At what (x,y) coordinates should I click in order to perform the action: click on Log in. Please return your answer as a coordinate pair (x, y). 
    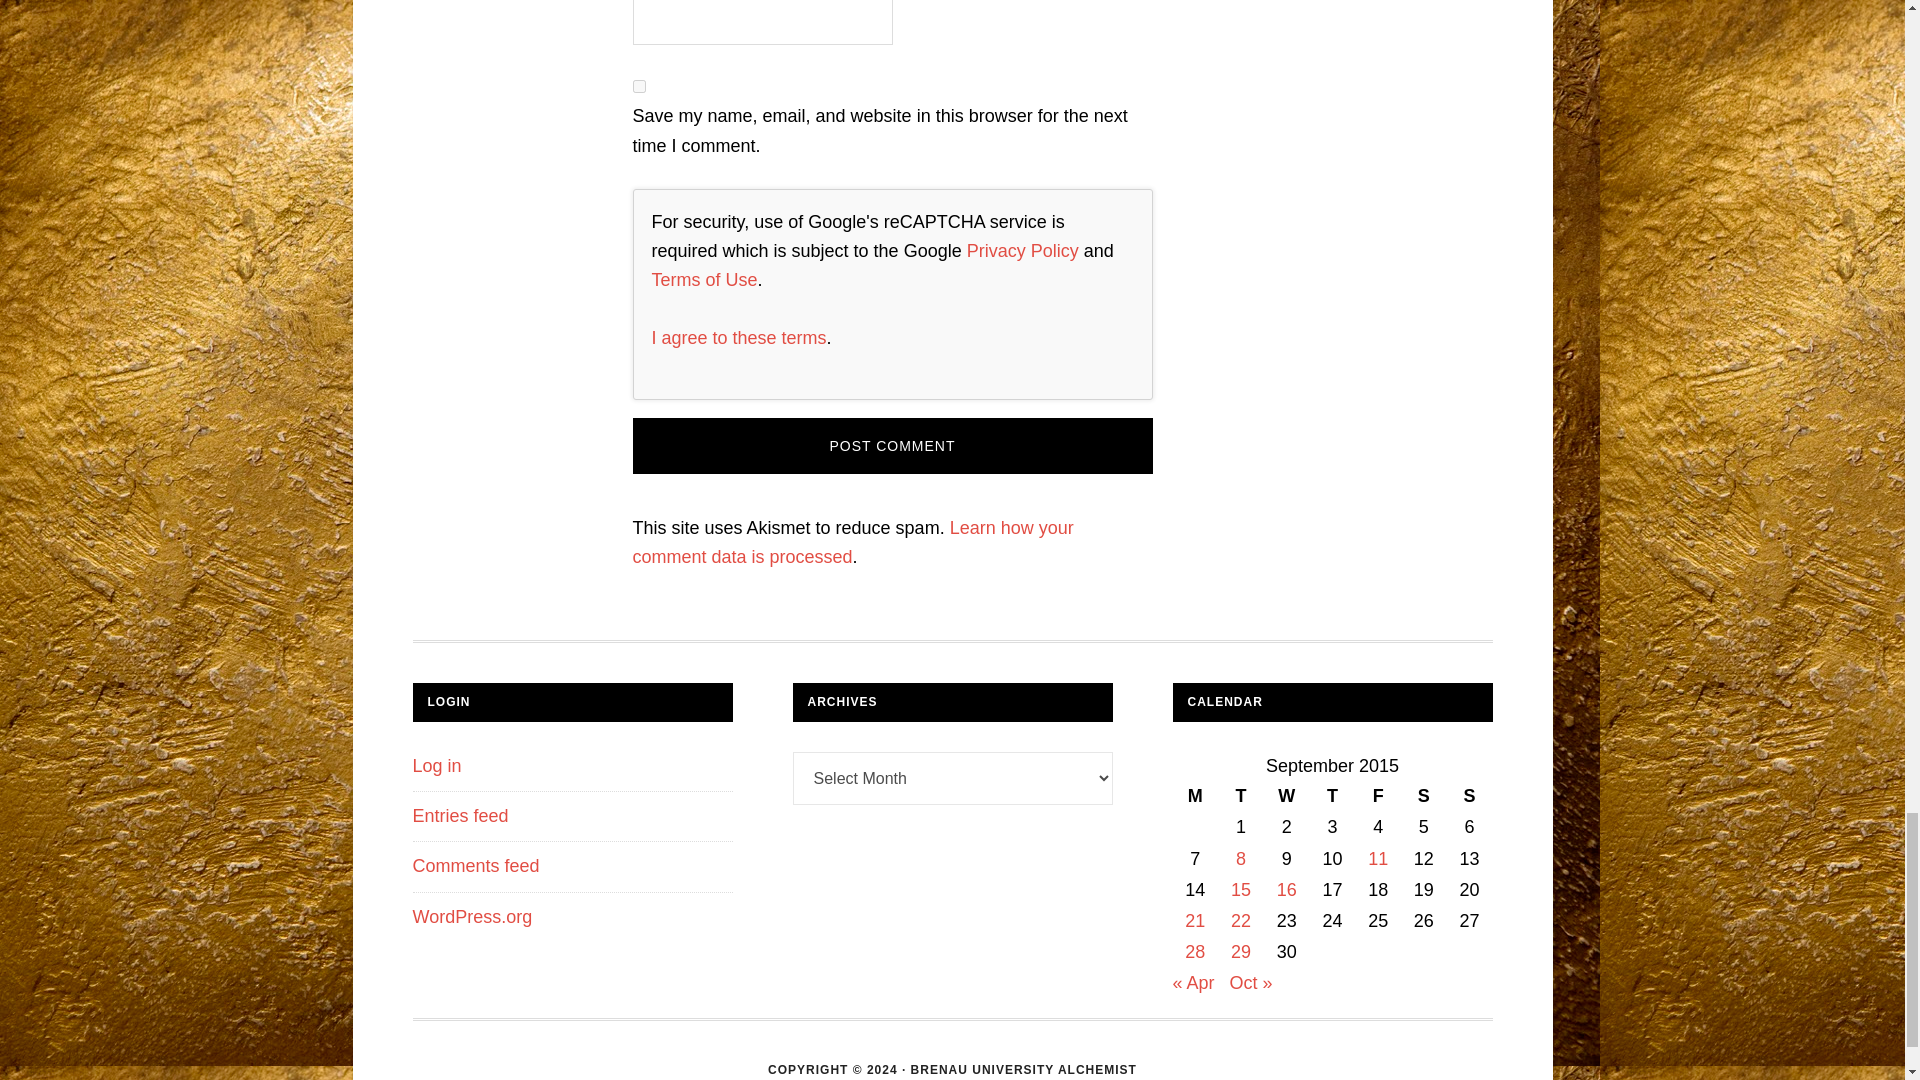
    Looking at the image, I should click on (436, 766).